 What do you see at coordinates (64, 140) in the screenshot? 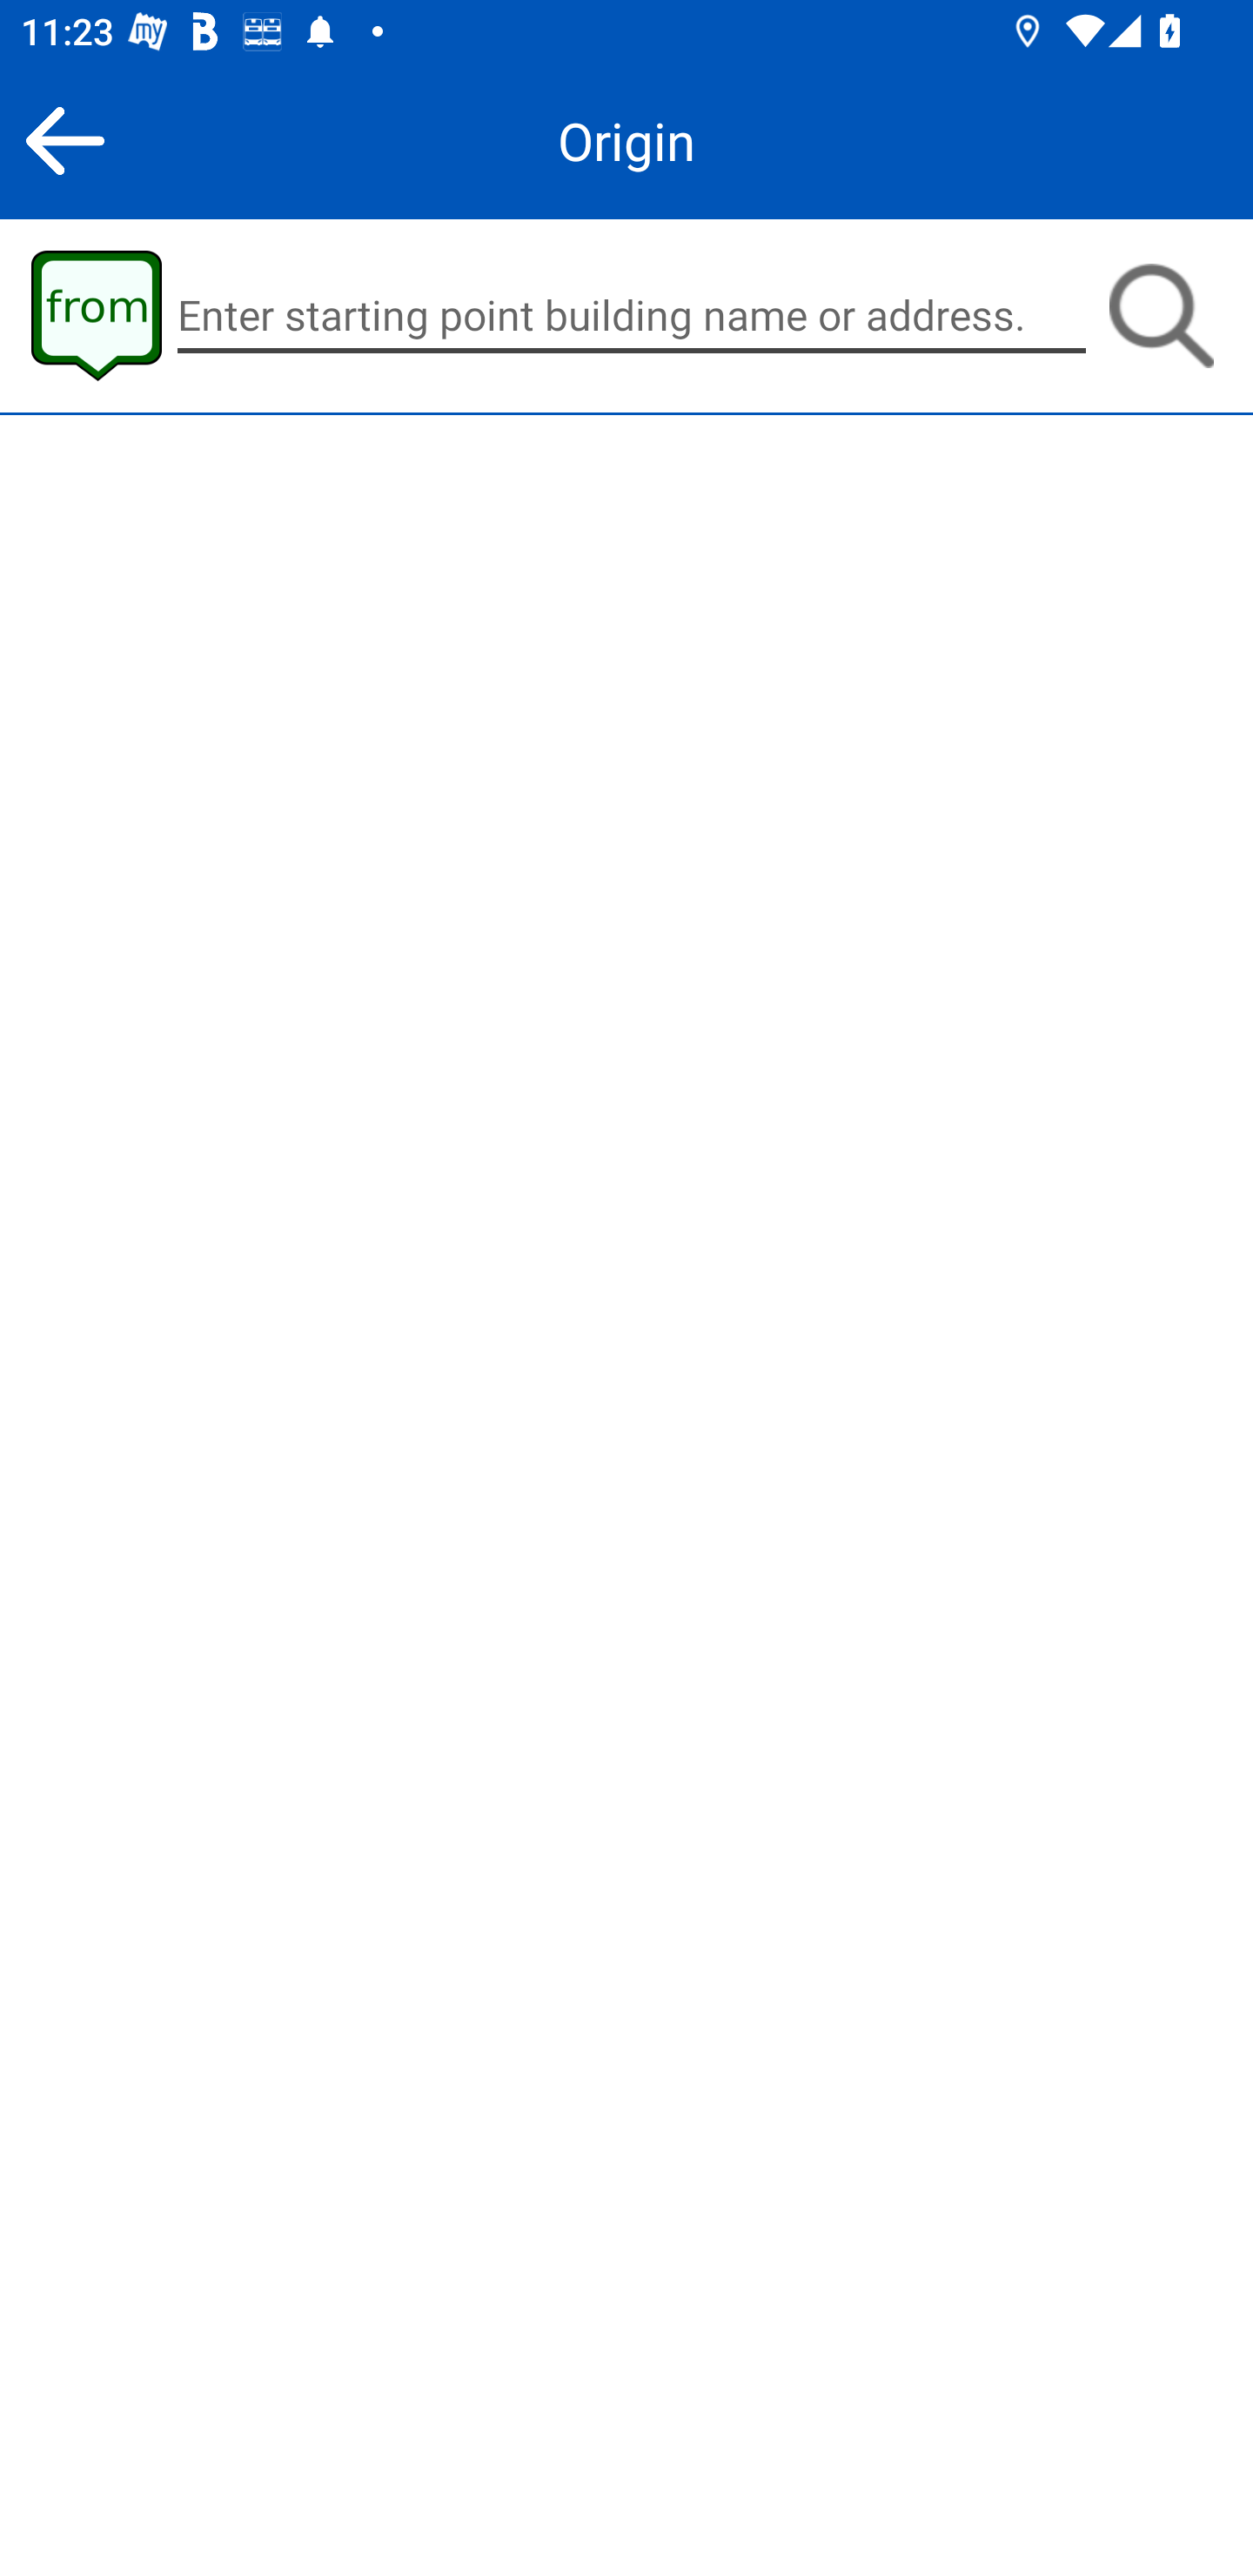
I see `Back` at bounding box center [64, 140].